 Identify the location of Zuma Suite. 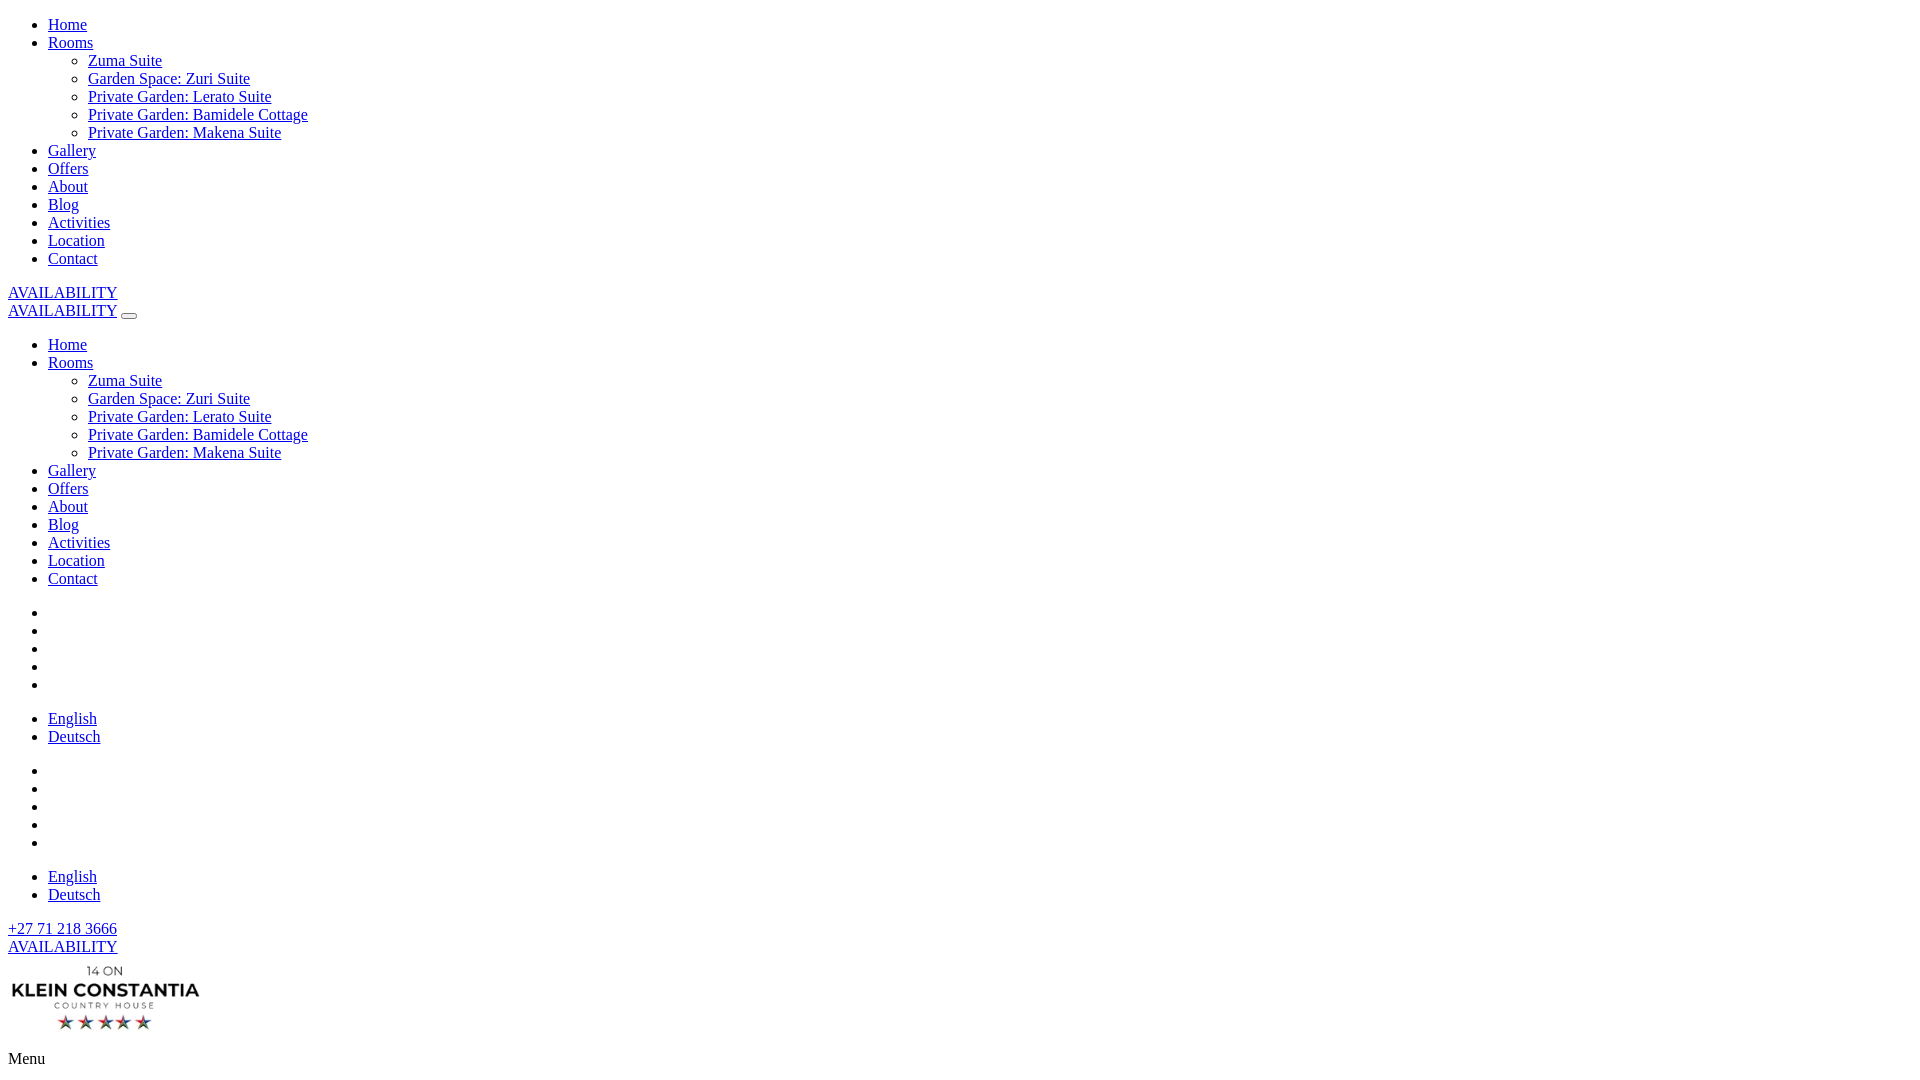
(125, 380).